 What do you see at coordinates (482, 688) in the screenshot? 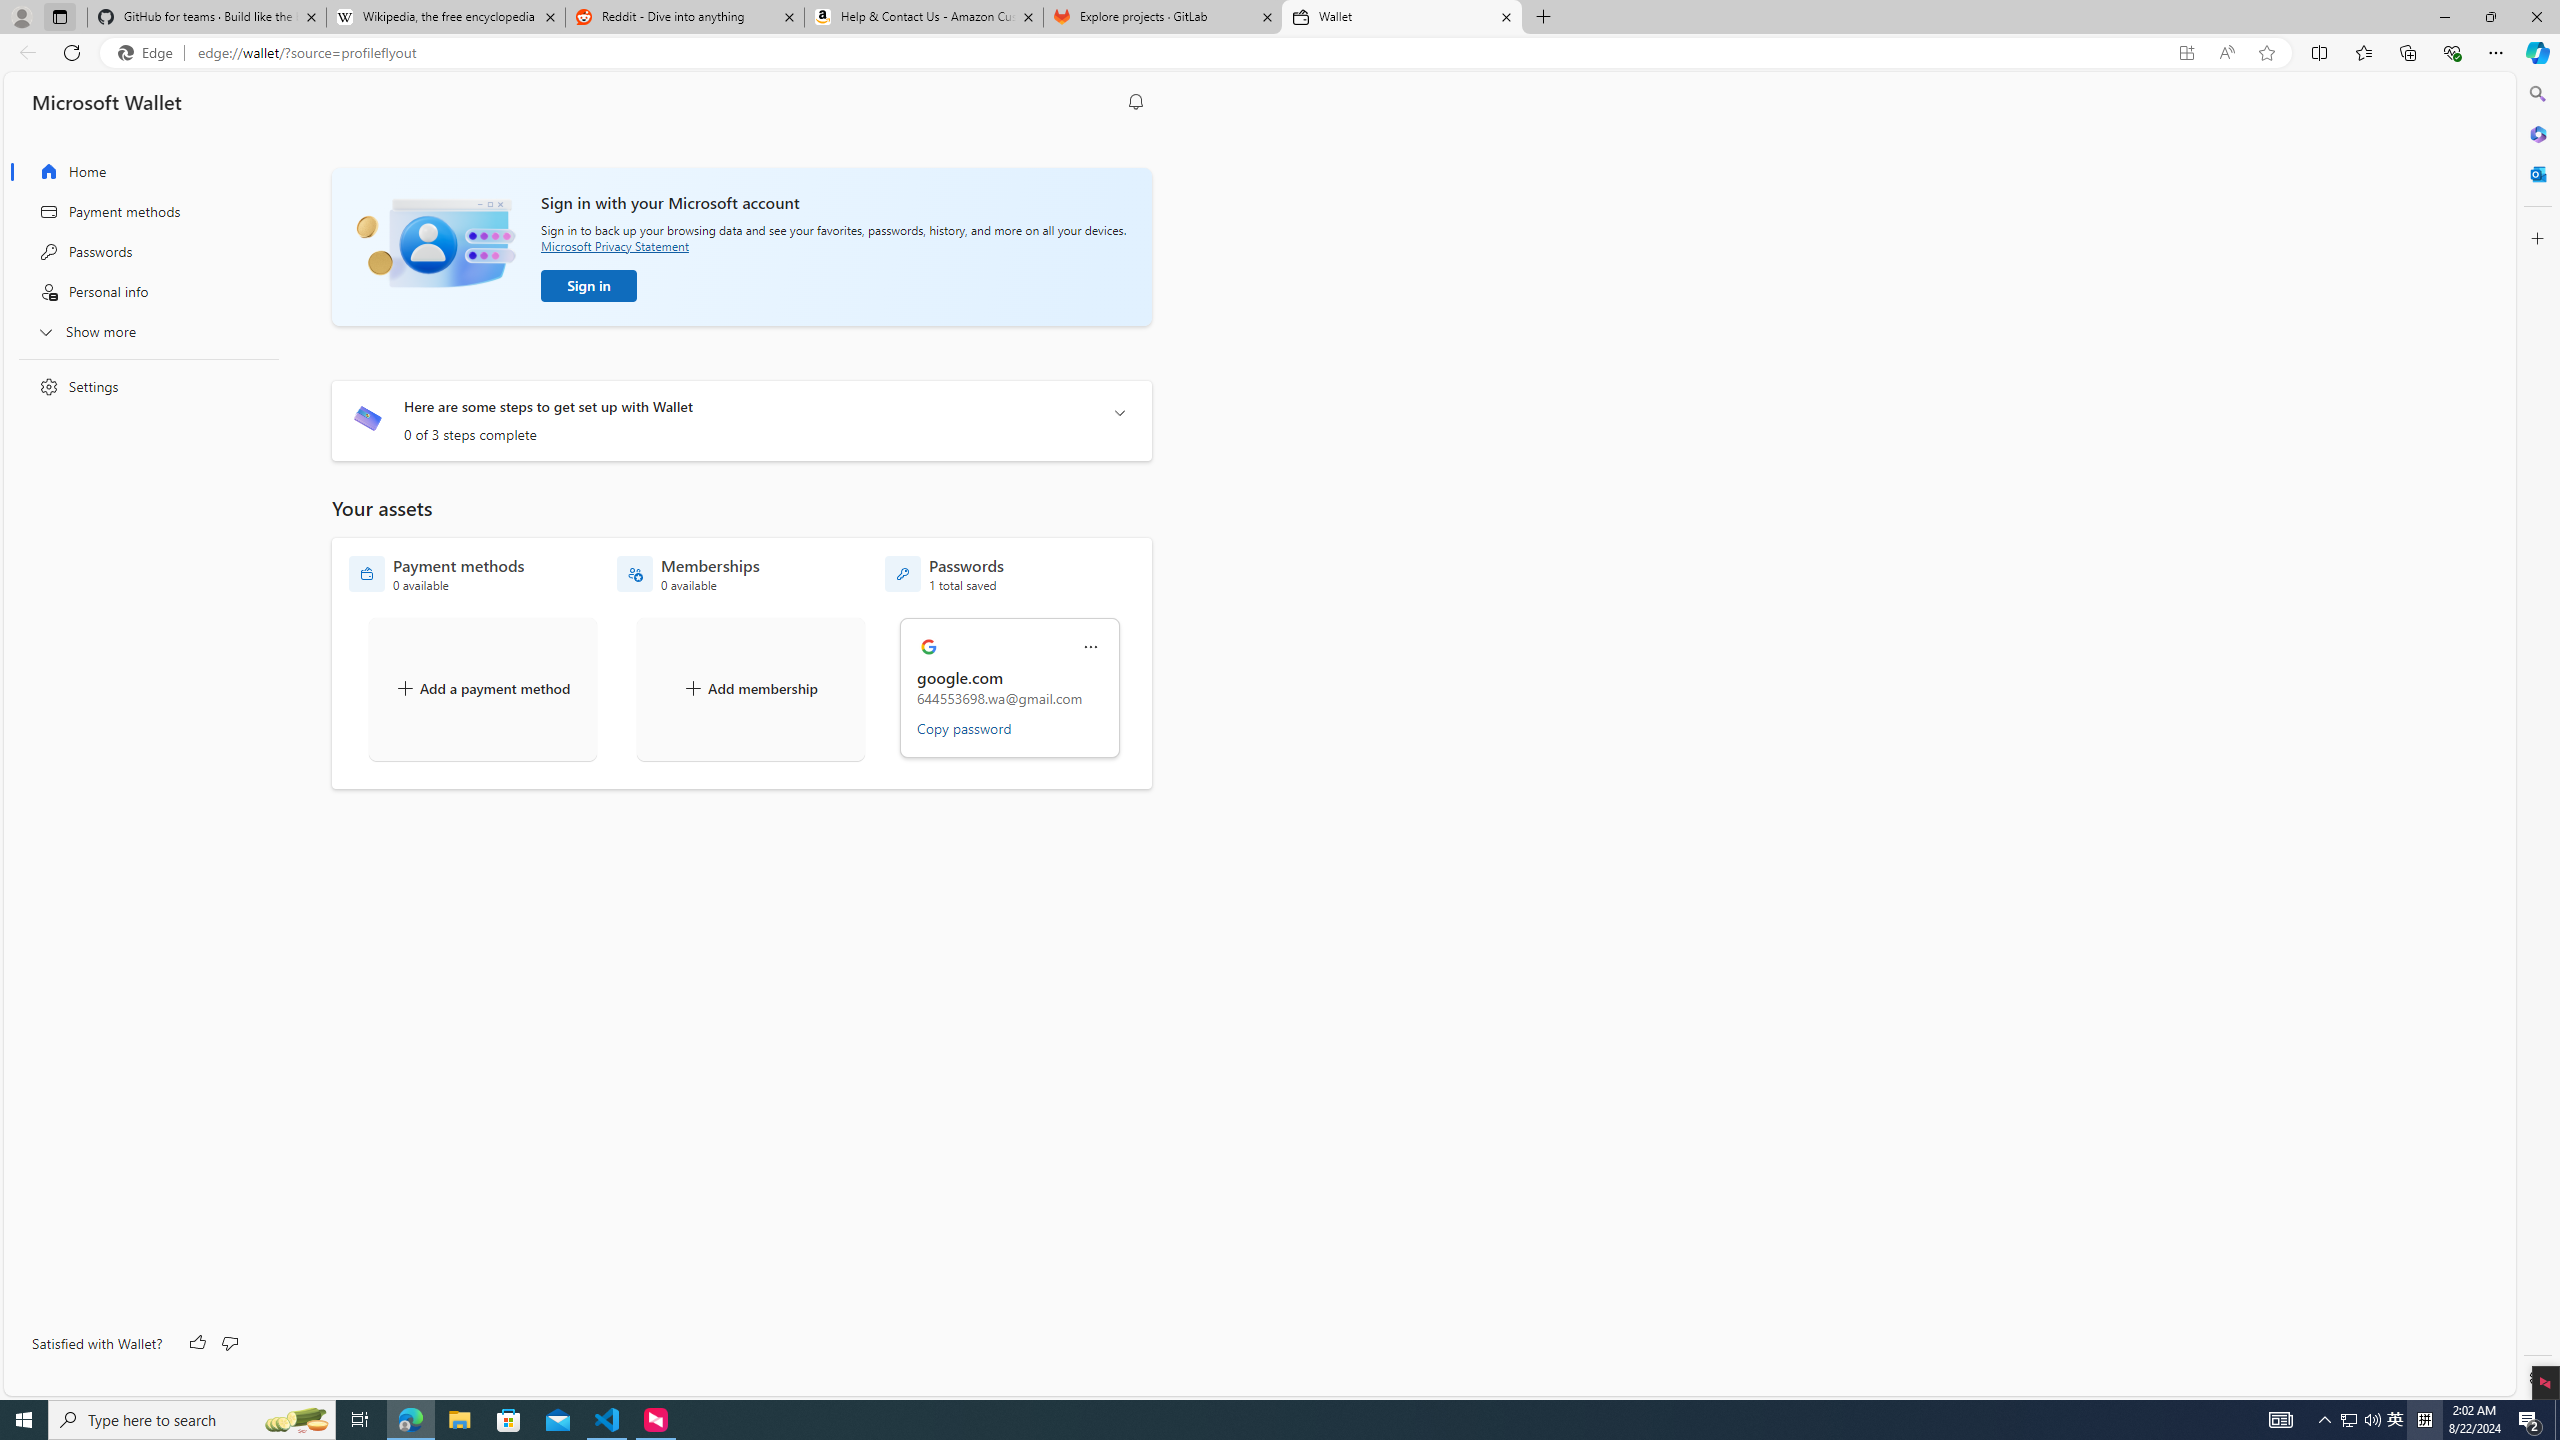
I see `Add a payment method` at bounding box center [482, 688].